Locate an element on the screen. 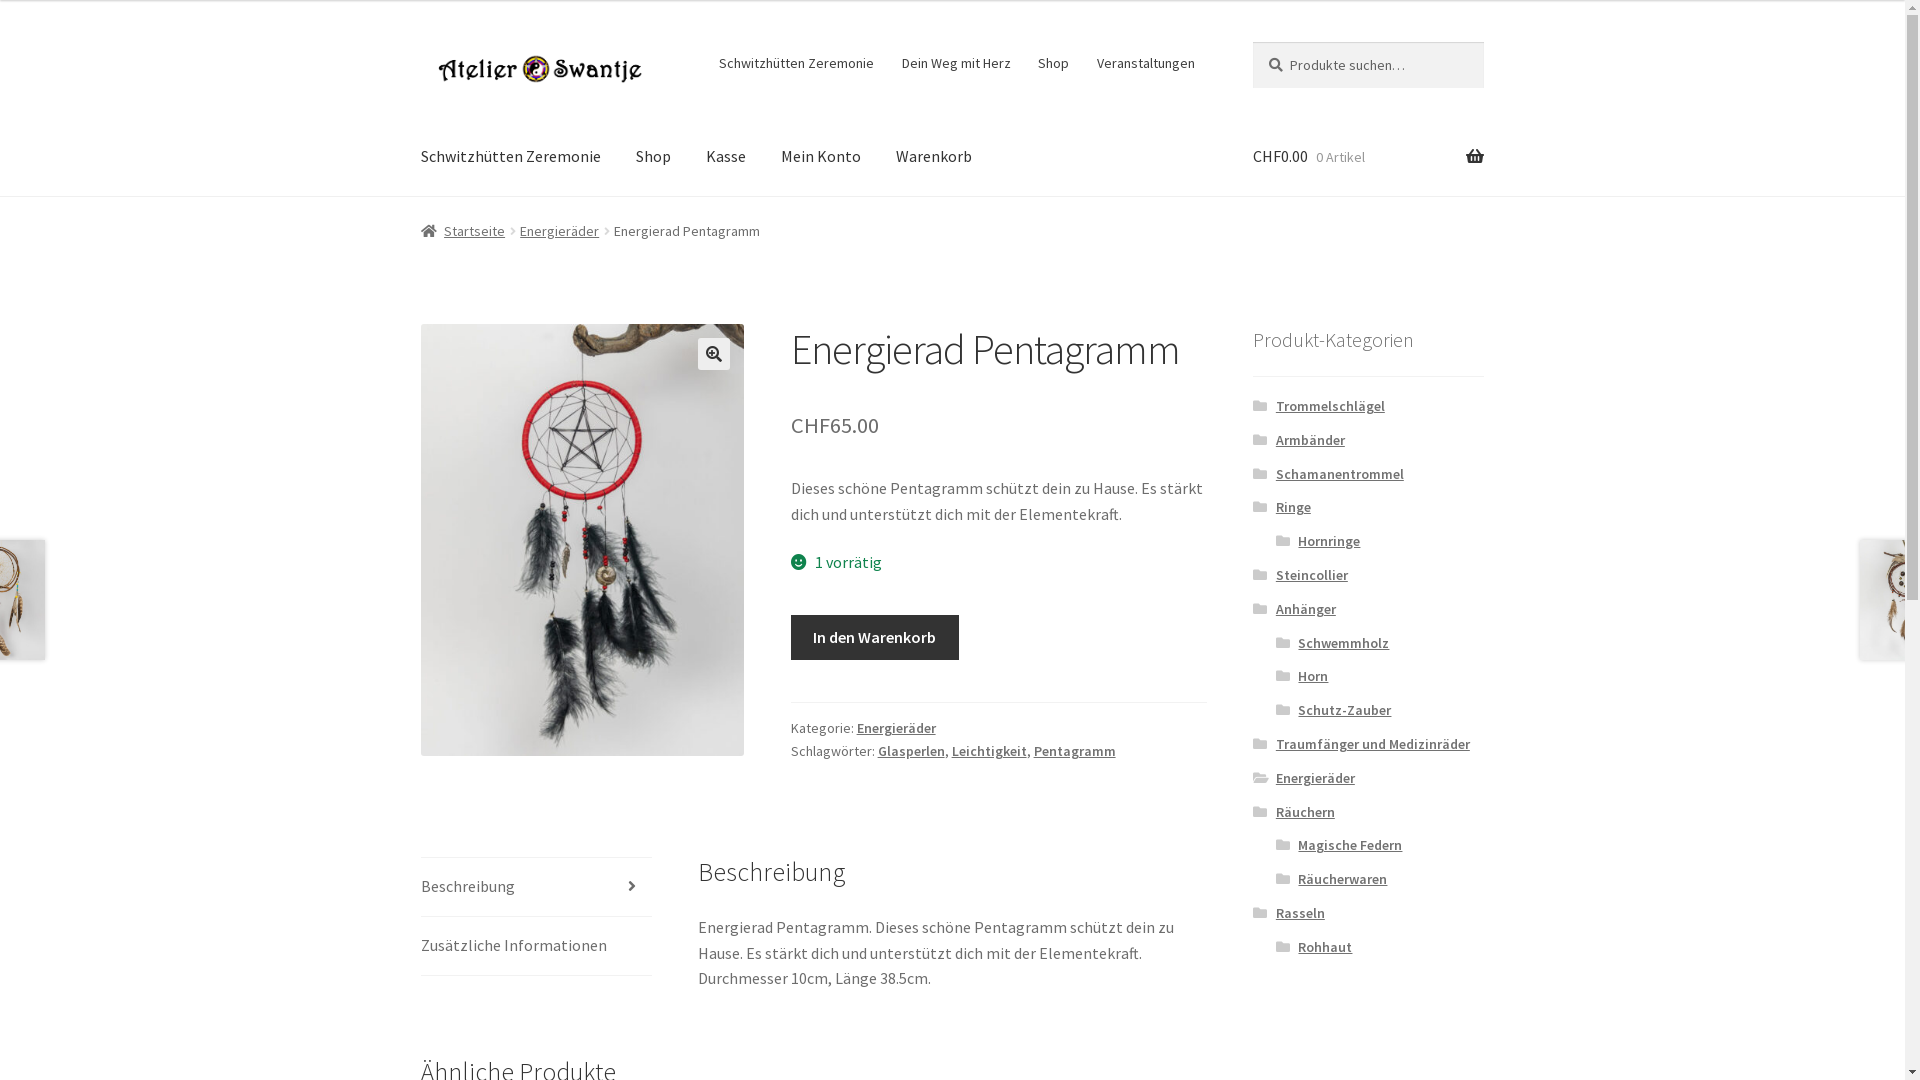 This screenshot has height=1080, width=1920. Leichtigkeit is located at coordinates (990, 751).